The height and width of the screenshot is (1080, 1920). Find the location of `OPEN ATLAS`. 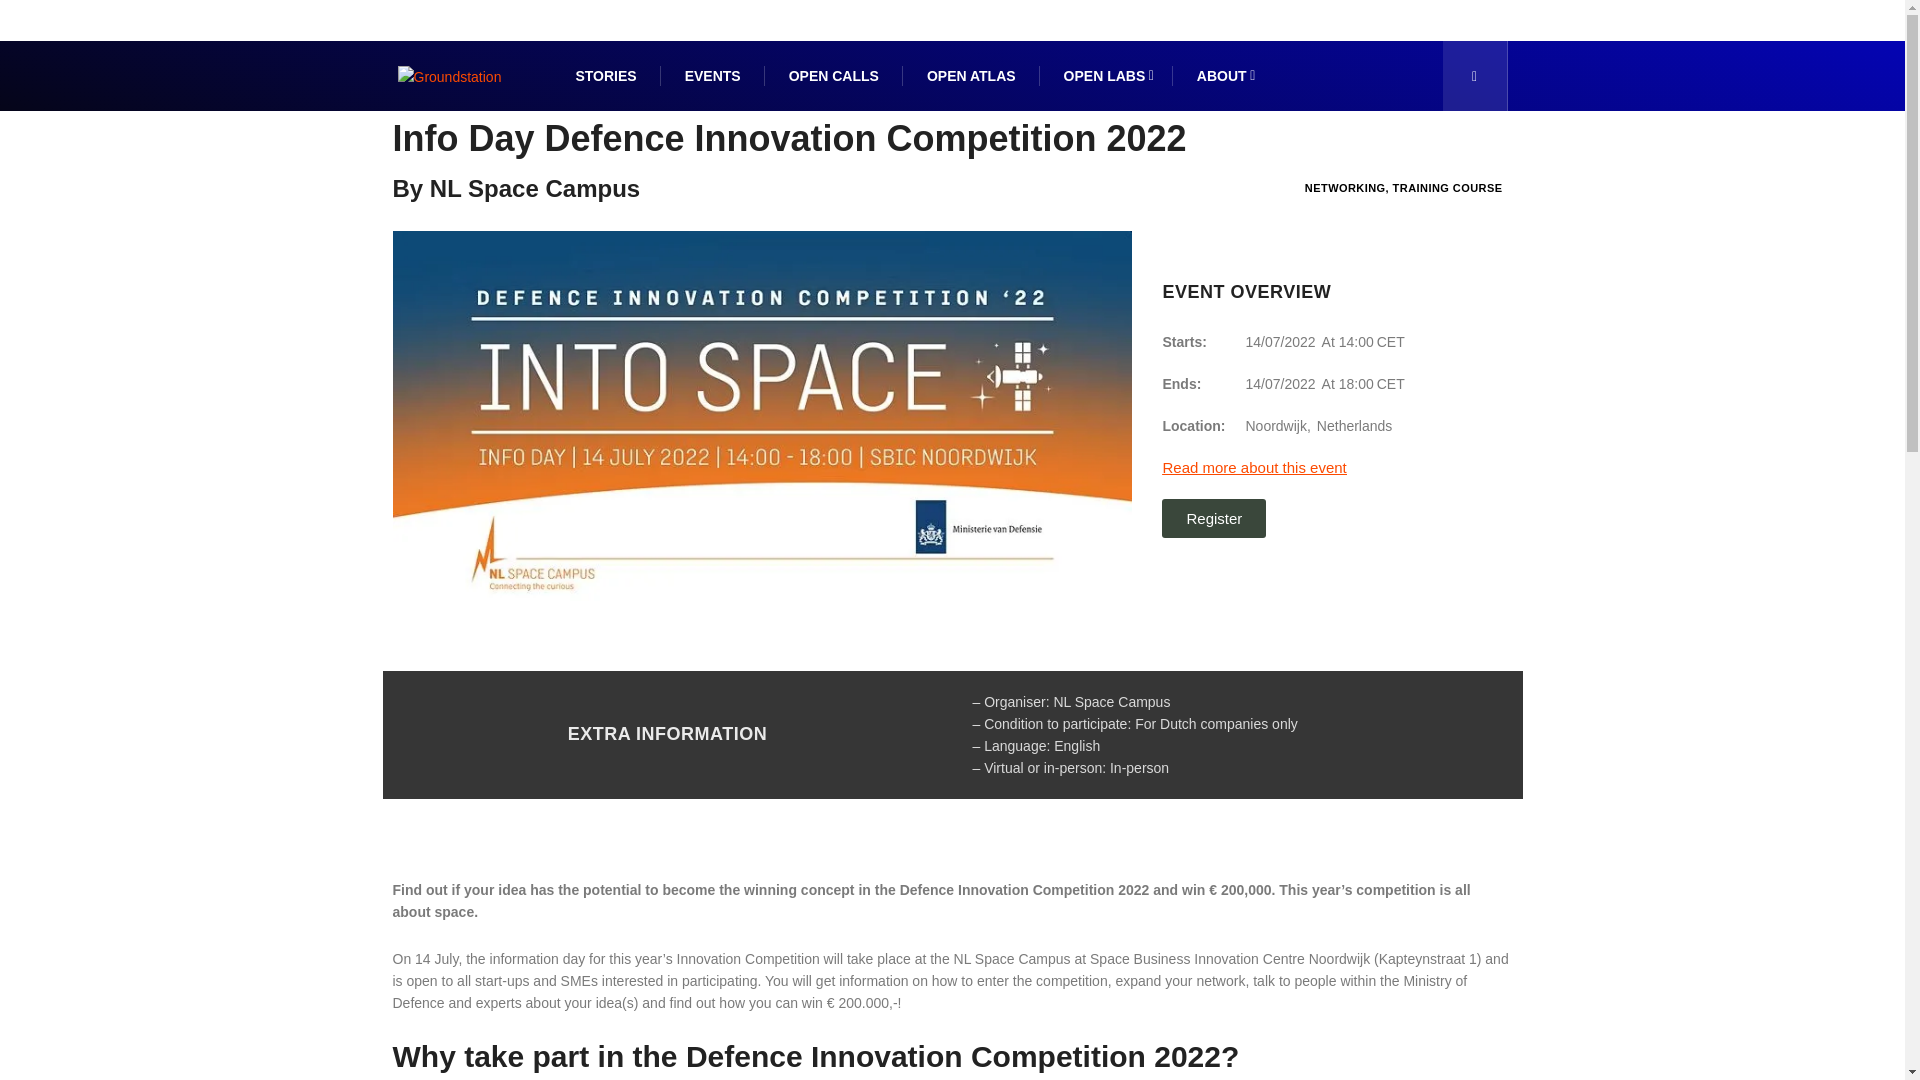

OPEN ATLAS is located at coordinates (971, 76).